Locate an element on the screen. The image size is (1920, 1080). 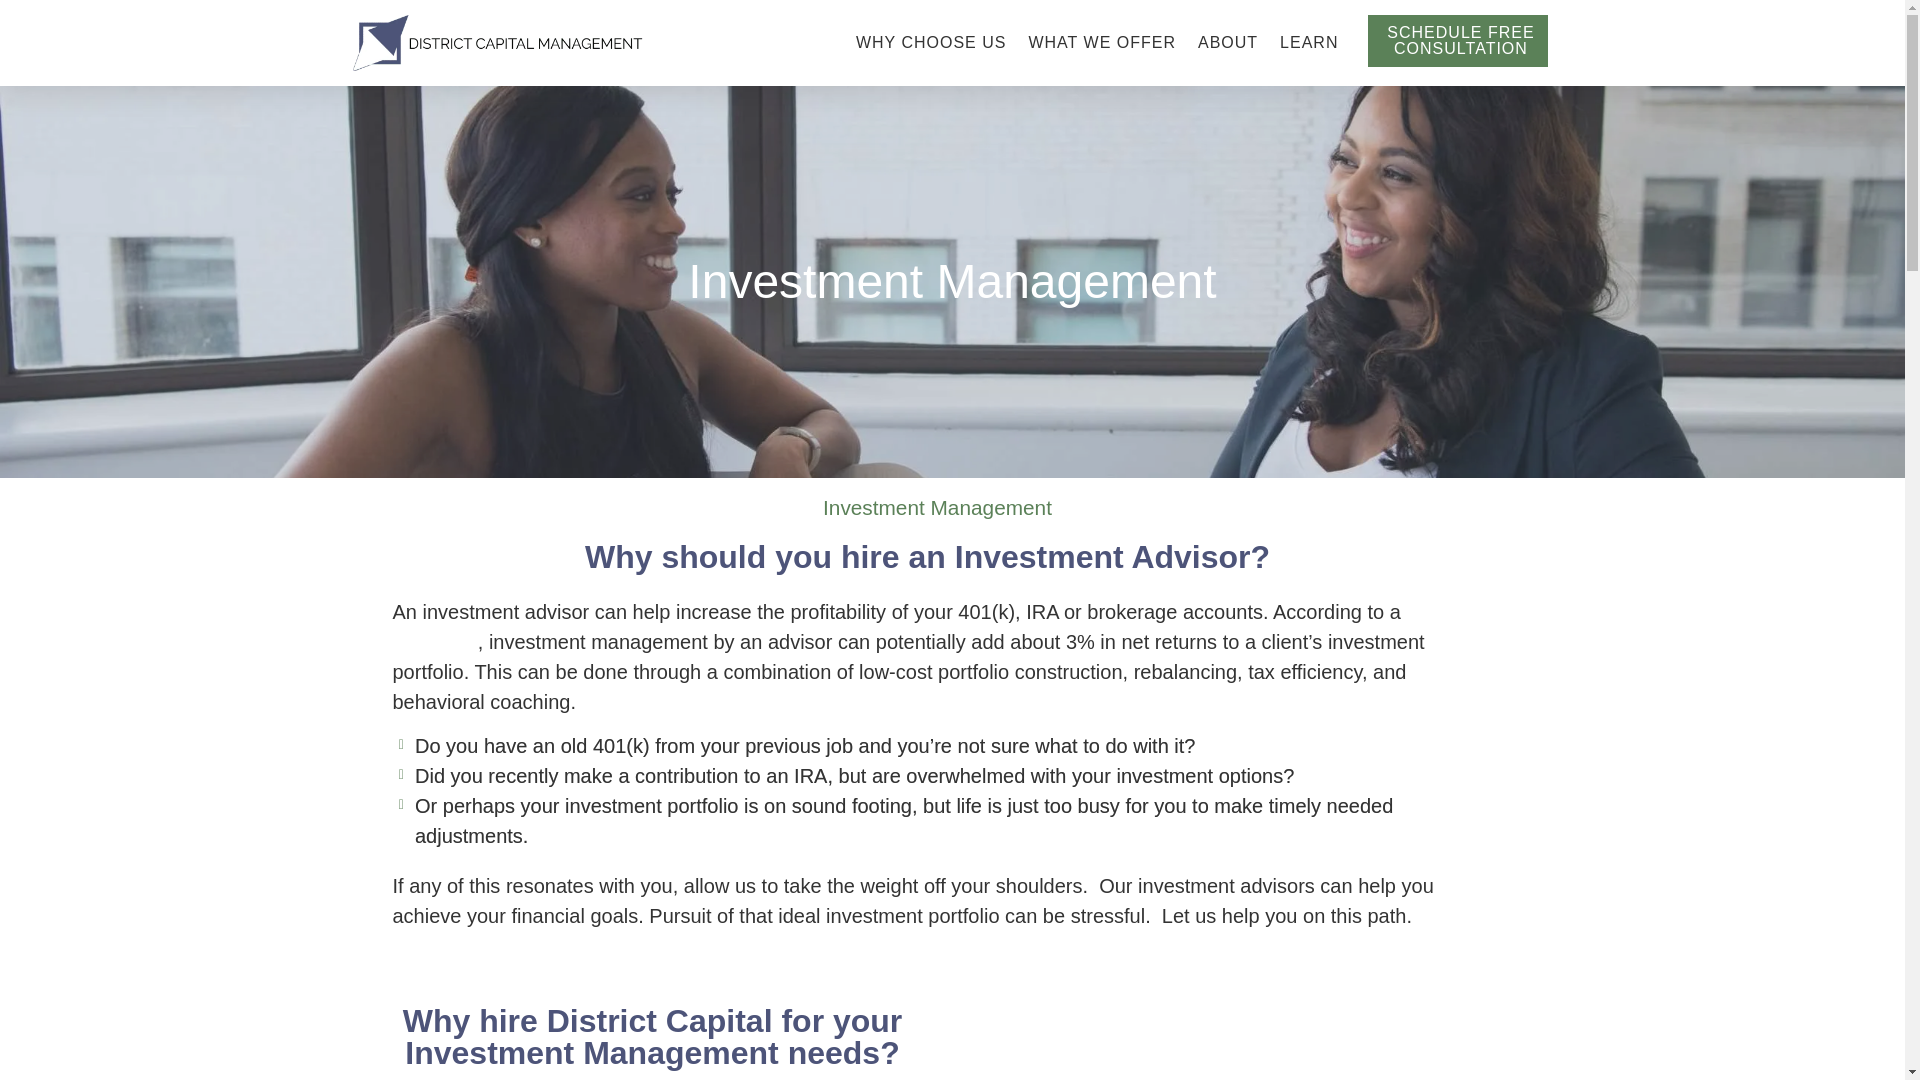
SCHEDULE FREE CONSULTATION is located at coordinates (1457, 40).